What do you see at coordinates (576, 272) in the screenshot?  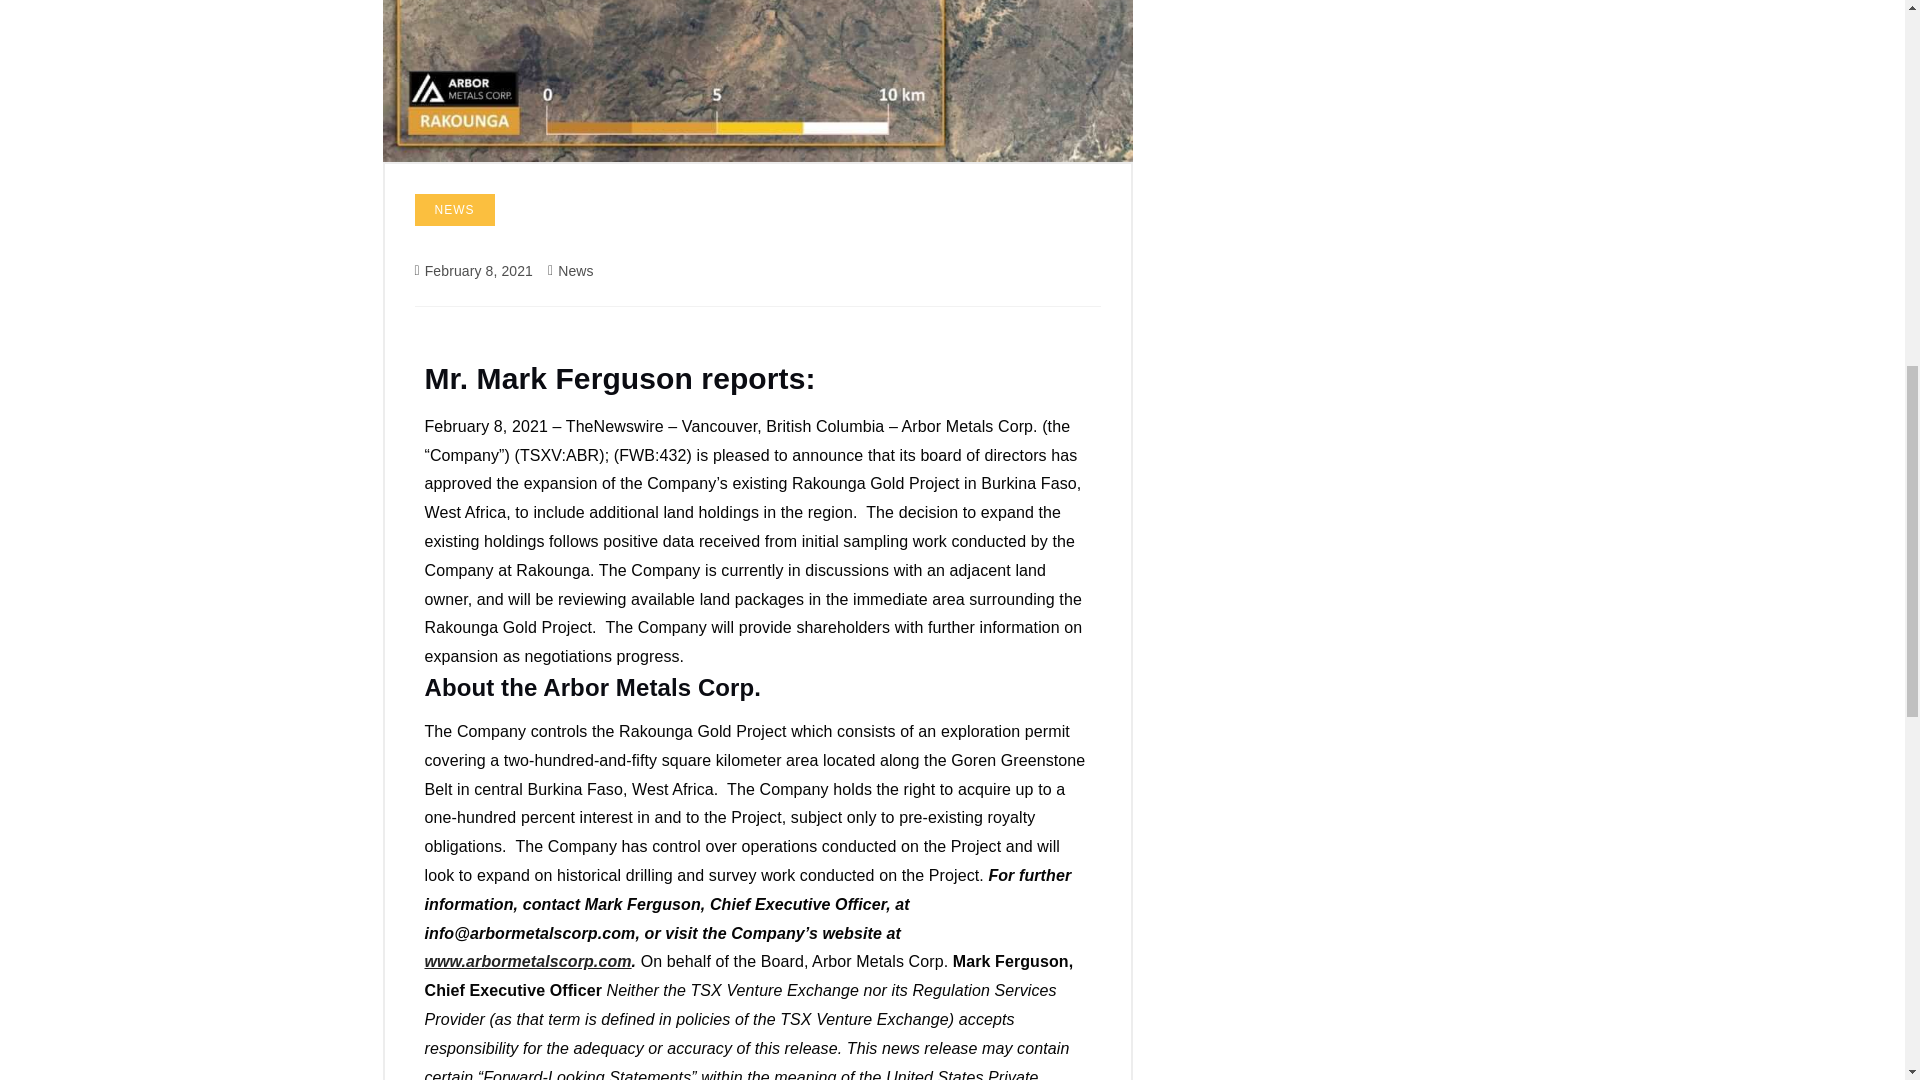 I see `News` at bounding box center [576, 272].